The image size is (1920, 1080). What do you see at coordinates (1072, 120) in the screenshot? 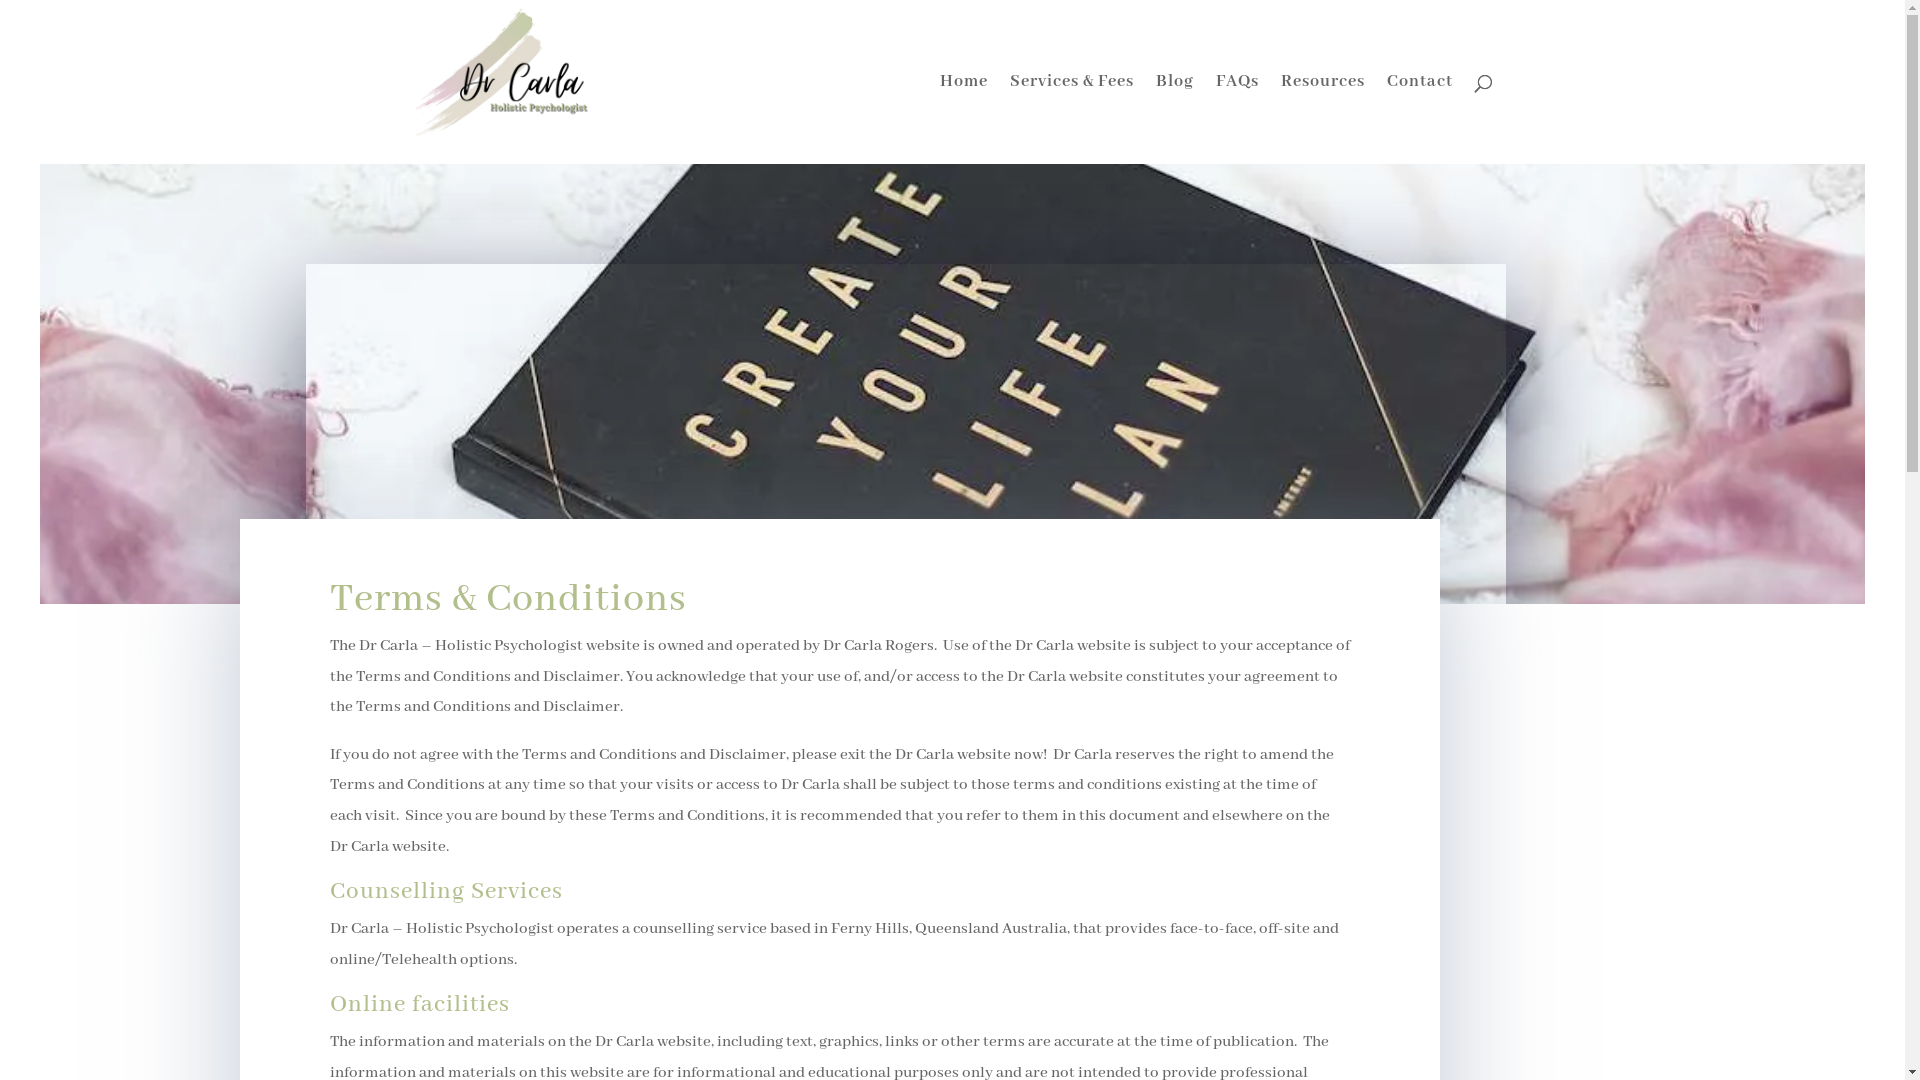
I see `Services & Fees` at bounding box center [1072, 120].